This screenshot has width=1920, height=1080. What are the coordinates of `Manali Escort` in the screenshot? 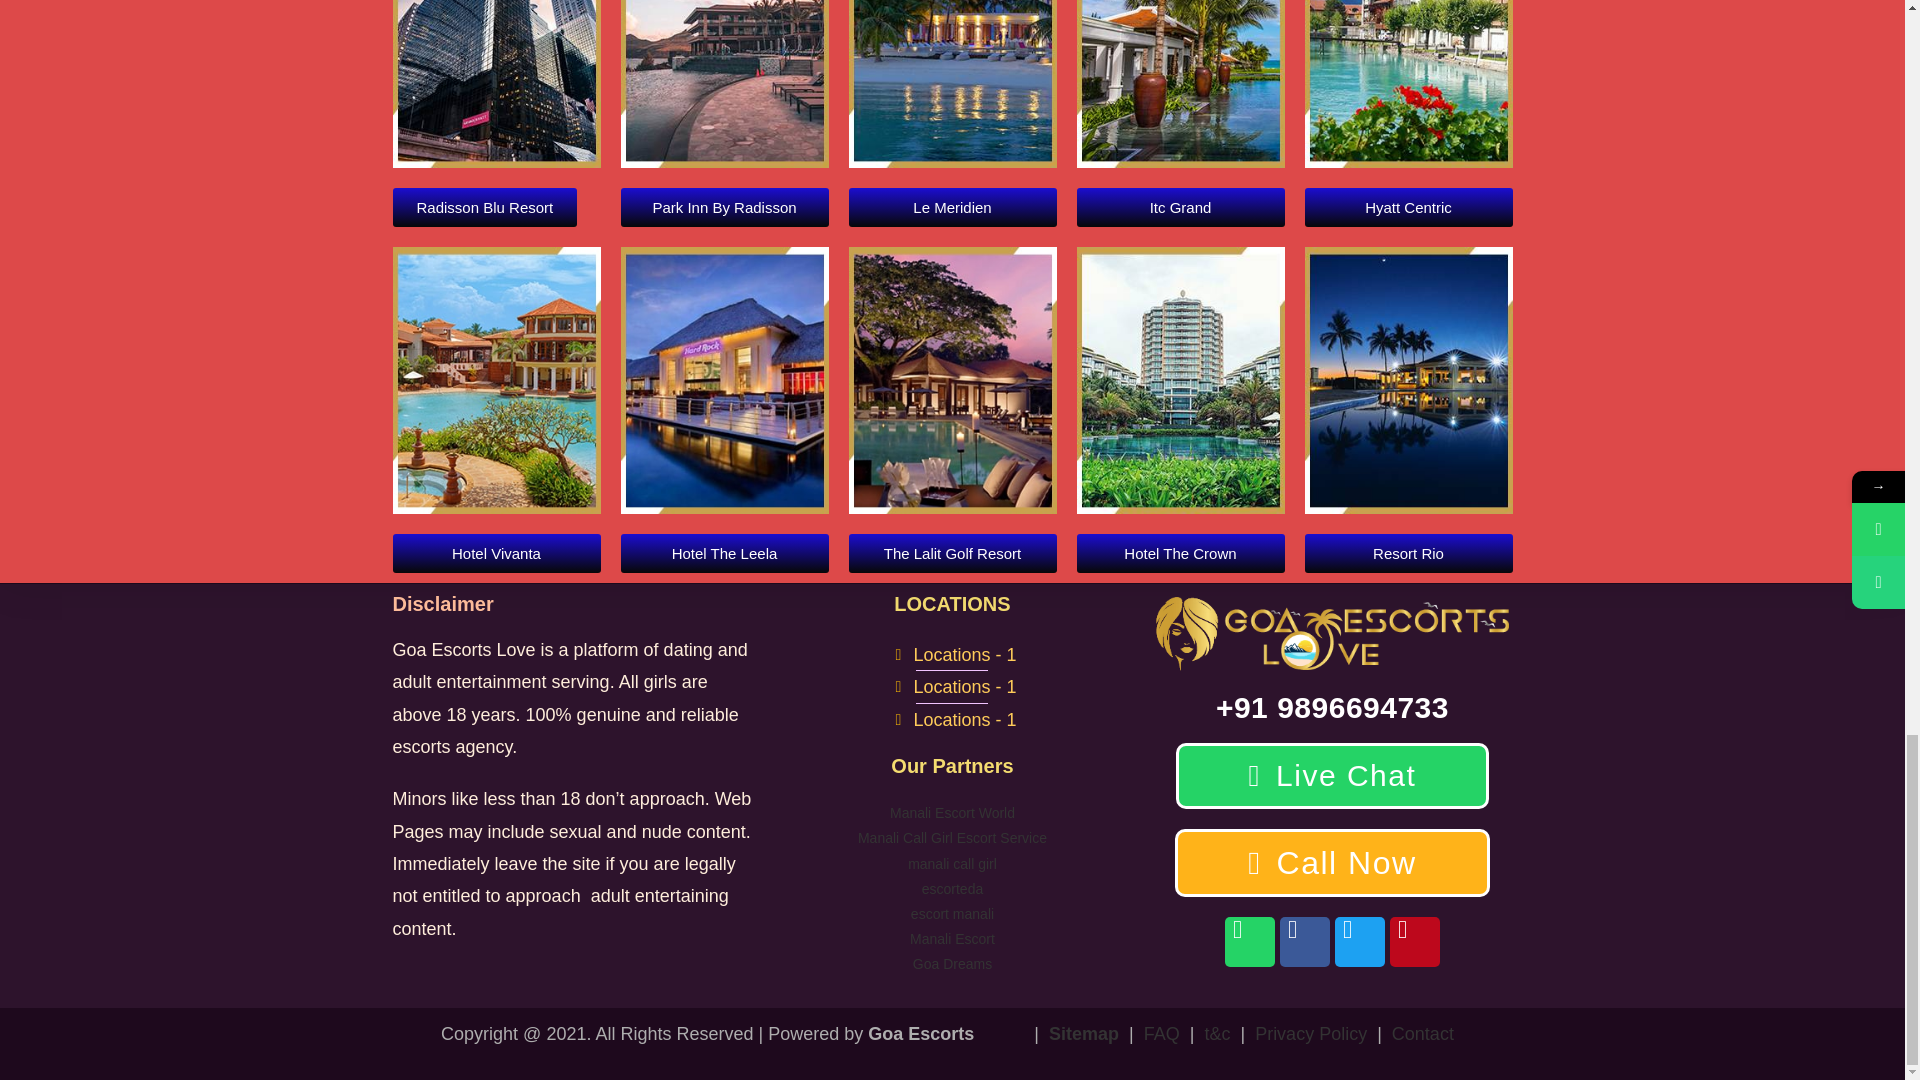 It's located at (952, 938).